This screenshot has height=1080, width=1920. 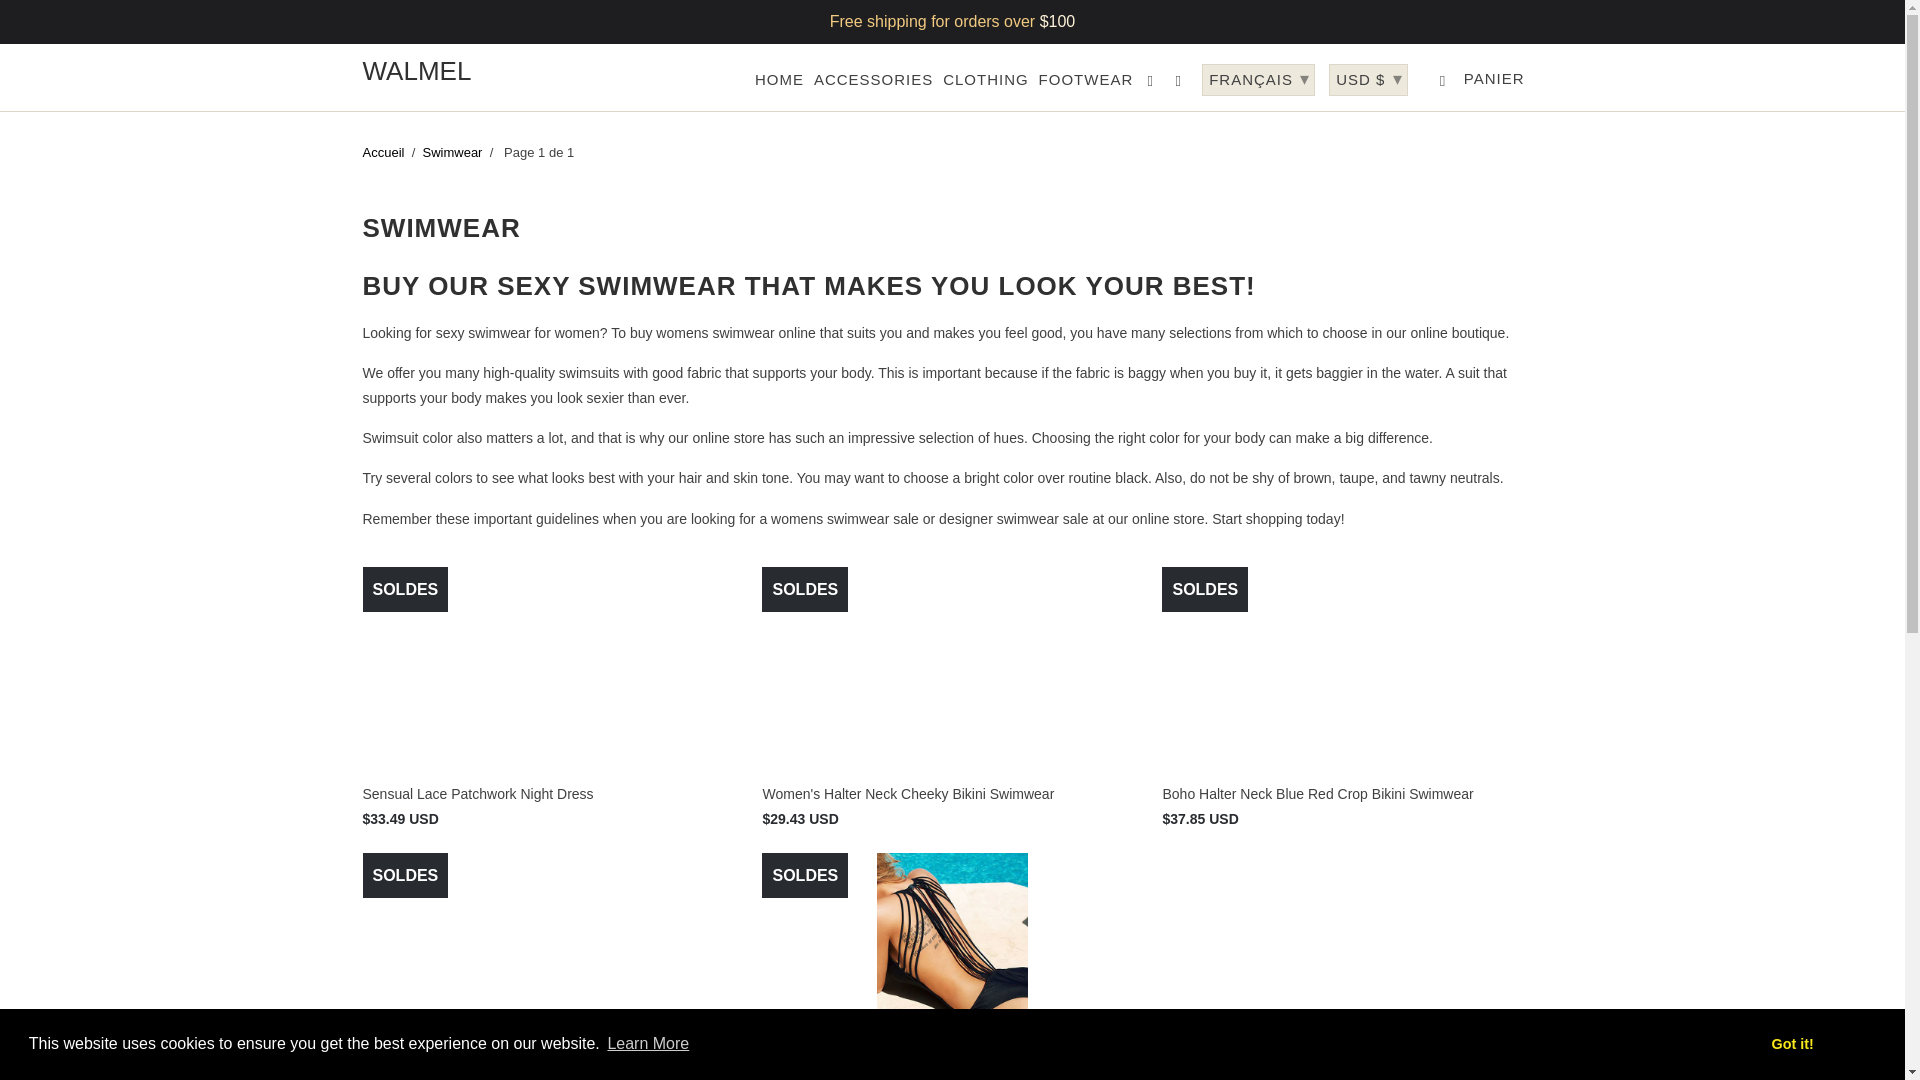 I want to click on Walmel, so click(x=502, y=72).